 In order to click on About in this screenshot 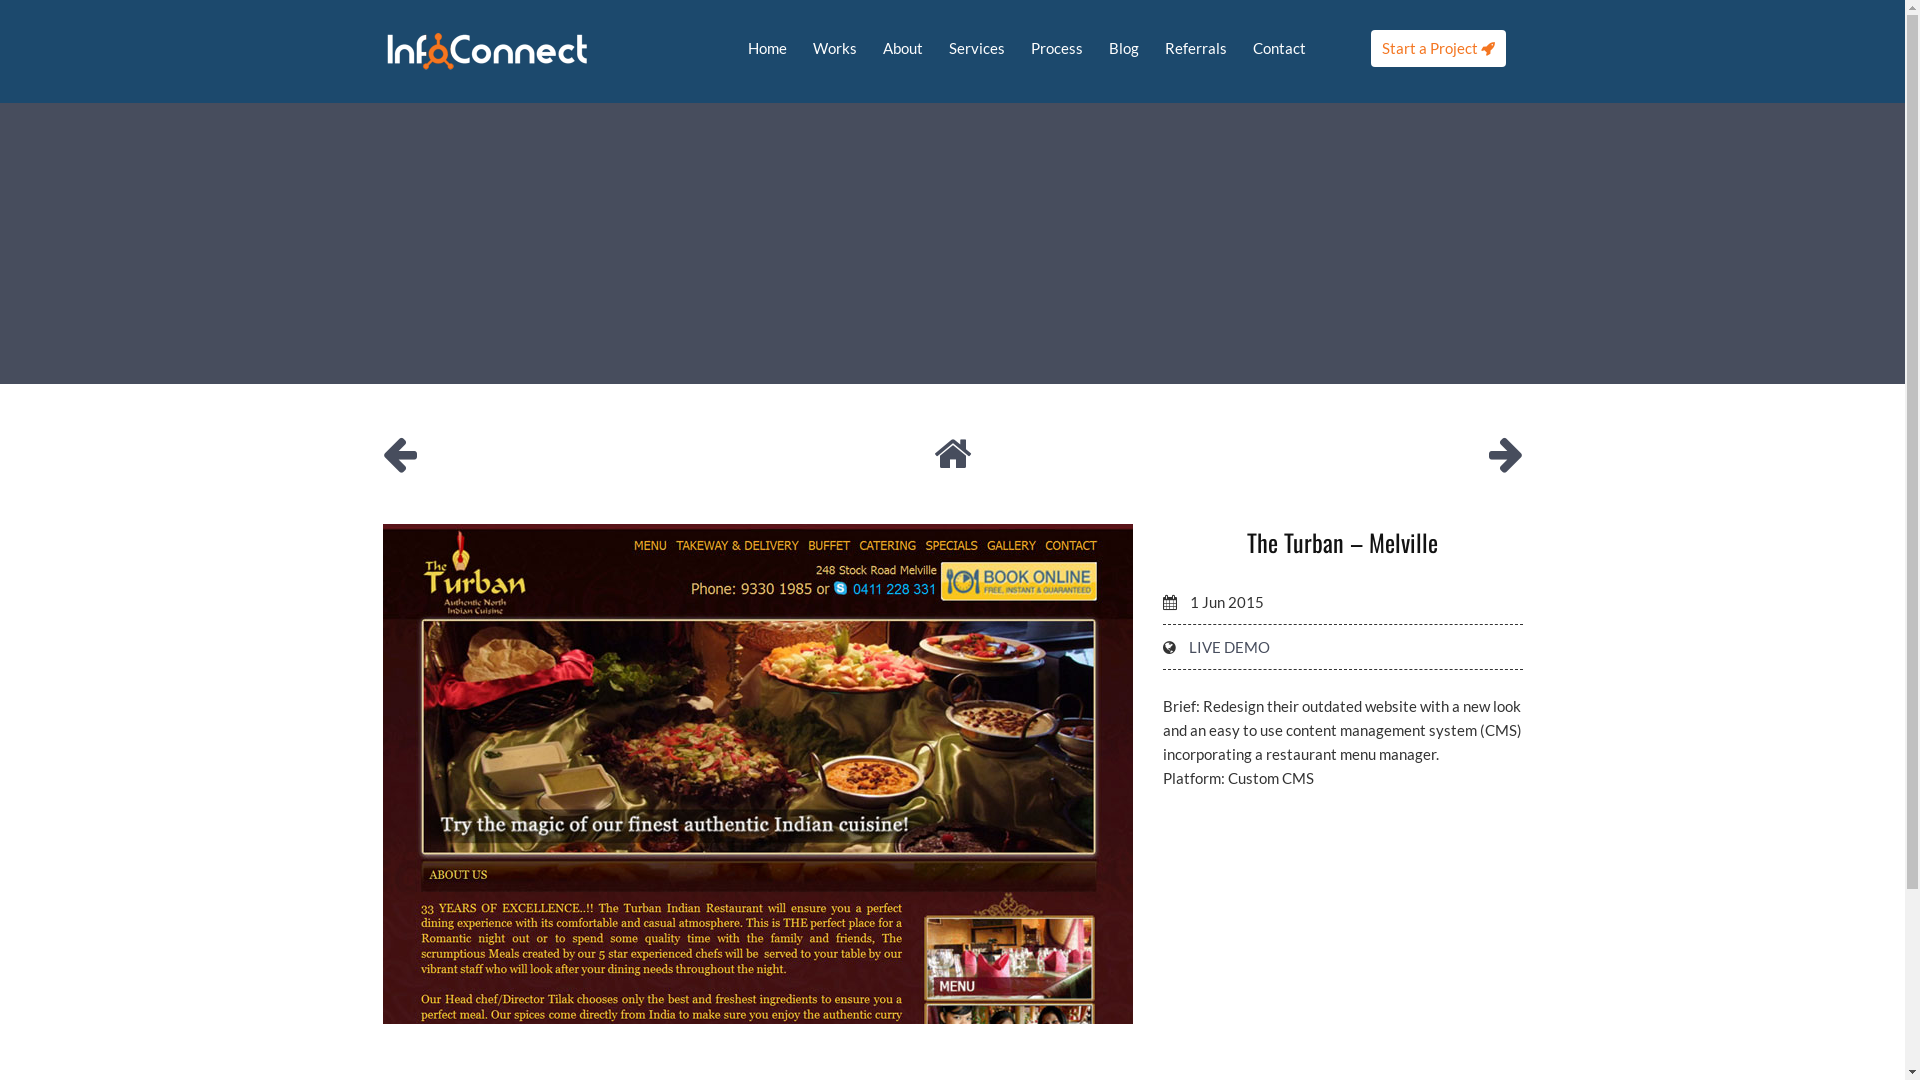, I will do `click(903, 48)`.